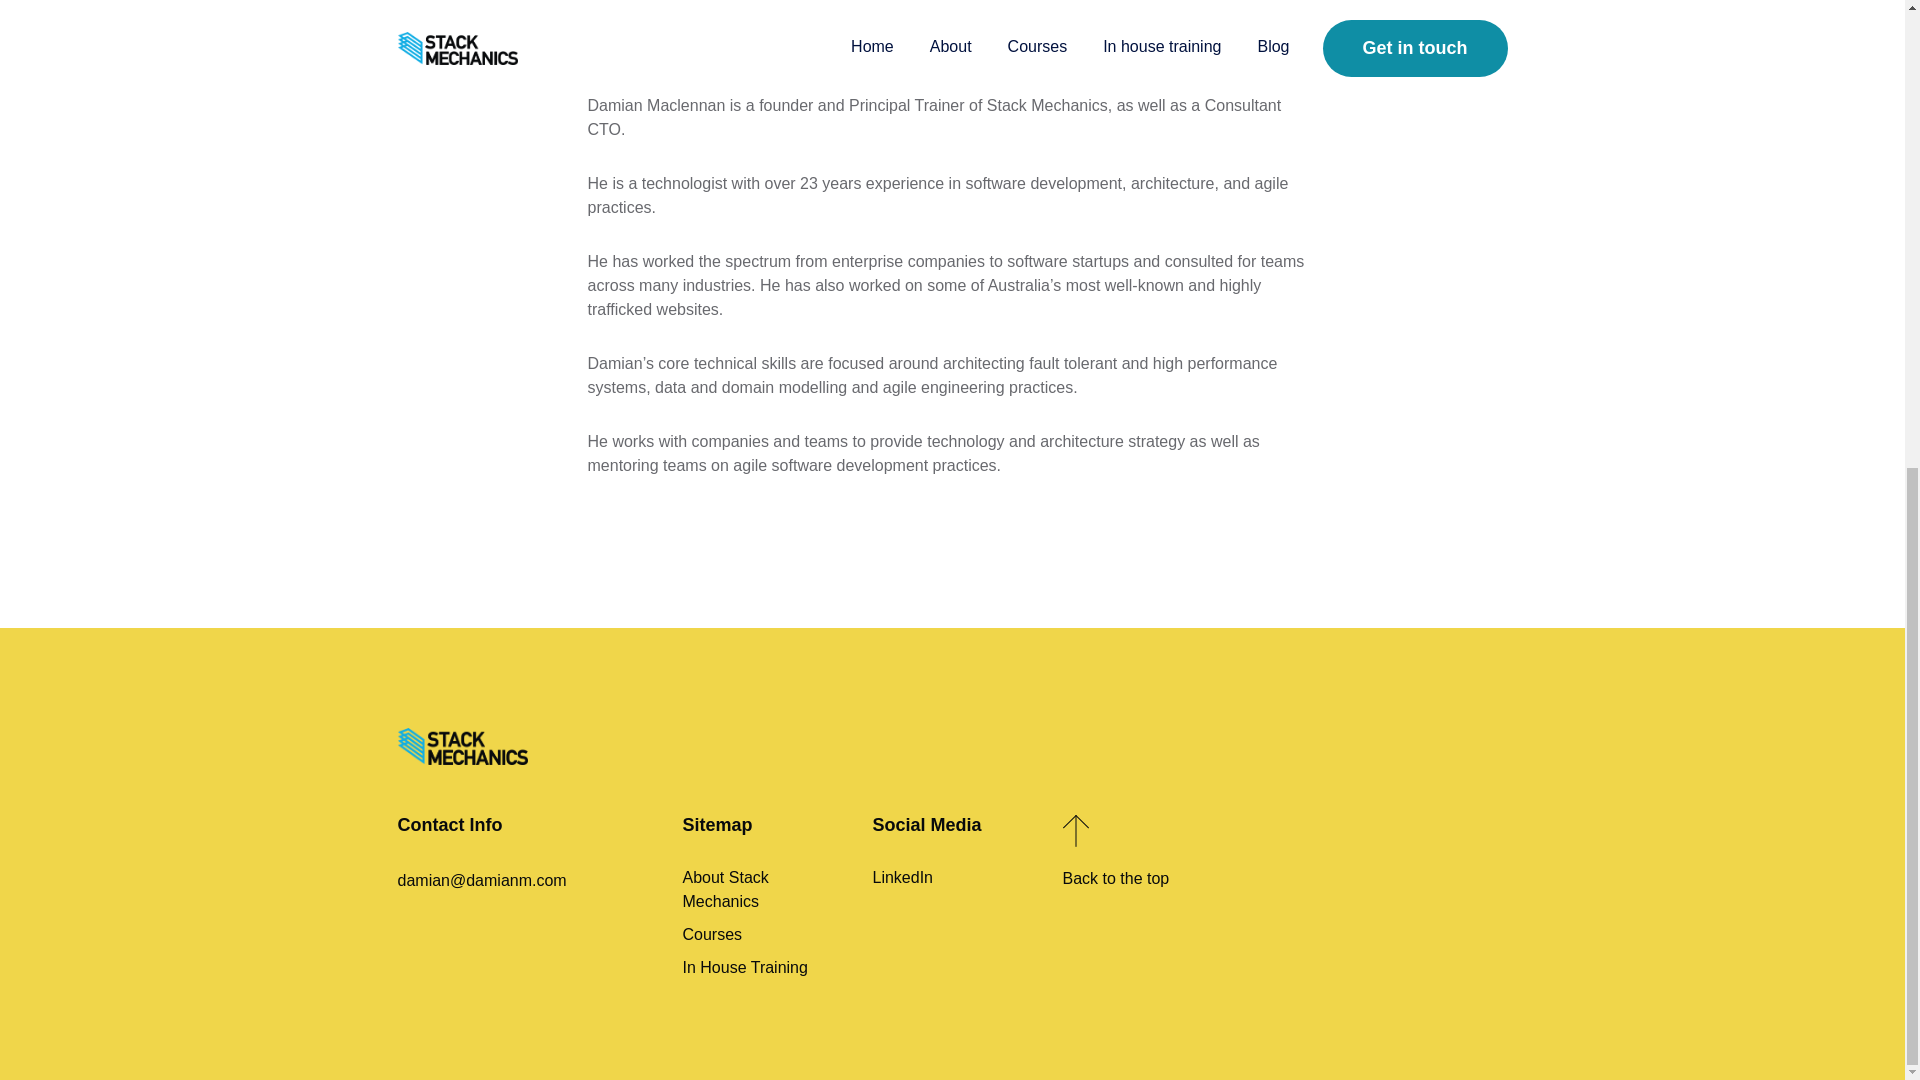 The height and width of the screenshot is (1080, 1920). Describe the element at coordinates (762, 967) in the screenshot. I see `In House Training` at that location.